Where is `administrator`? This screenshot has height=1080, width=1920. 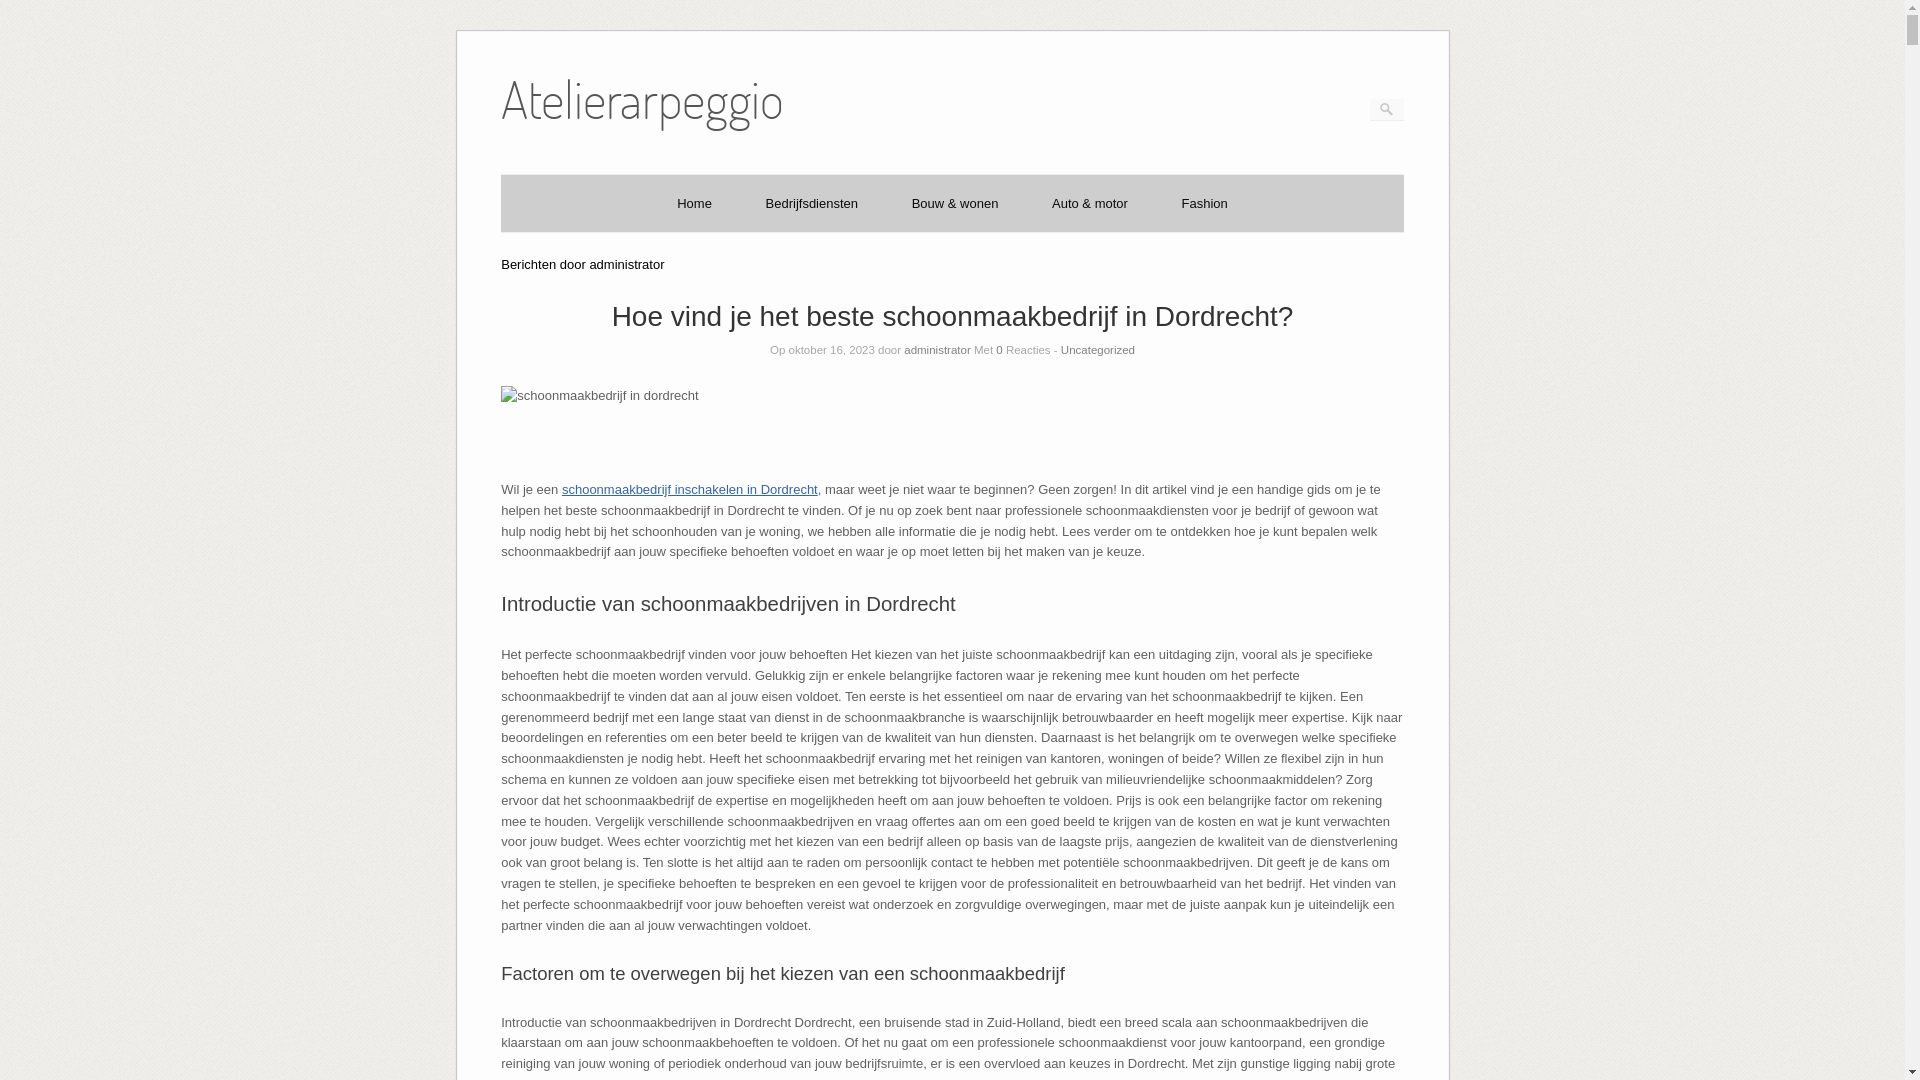 administrator is located at coordinates (937, 350).